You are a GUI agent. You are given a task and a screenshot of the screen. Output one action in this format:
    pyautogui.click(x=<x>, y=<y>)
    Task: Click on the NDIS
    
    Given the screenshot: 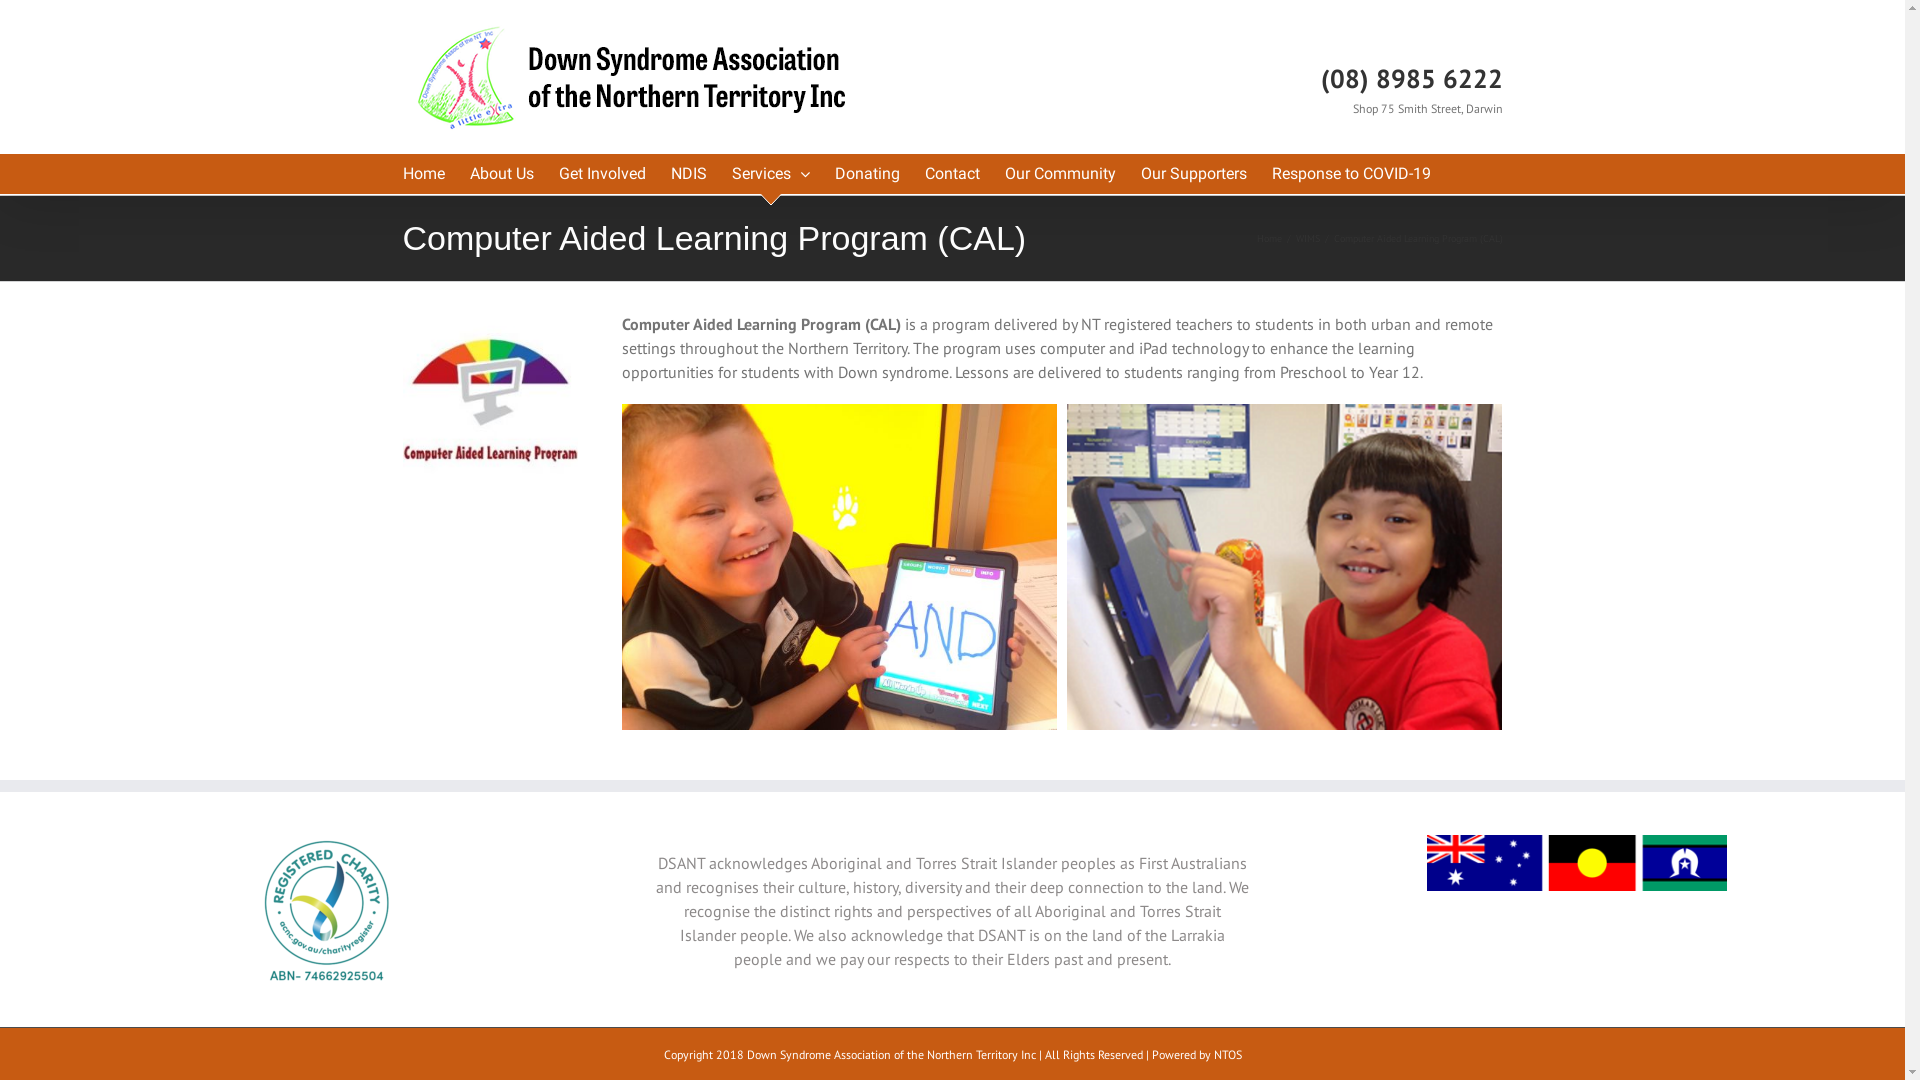 What is the action you would take?
    pyautogui.click(x=688, y=174)
    